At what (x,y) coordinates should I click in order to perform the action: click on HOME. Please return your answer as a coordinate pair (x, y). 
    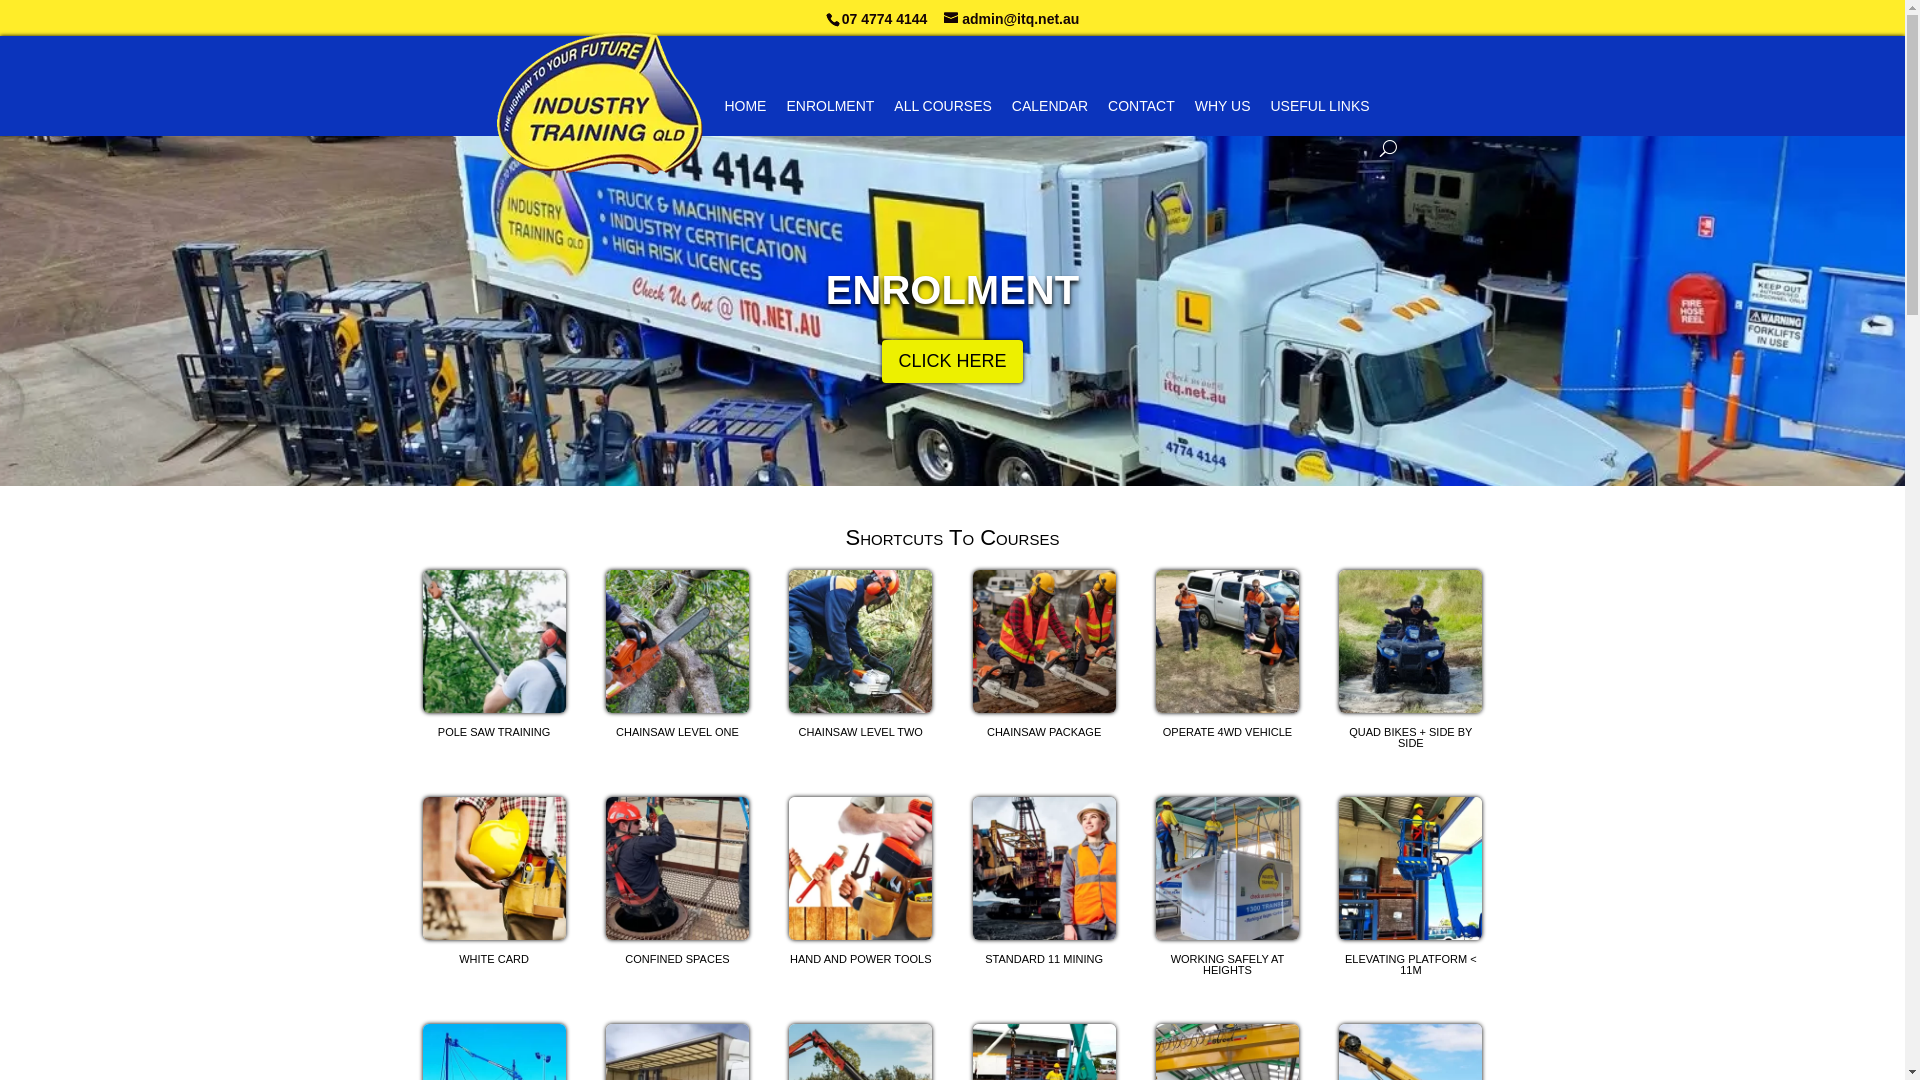
    Looking at the image, I should click on (745, 104).